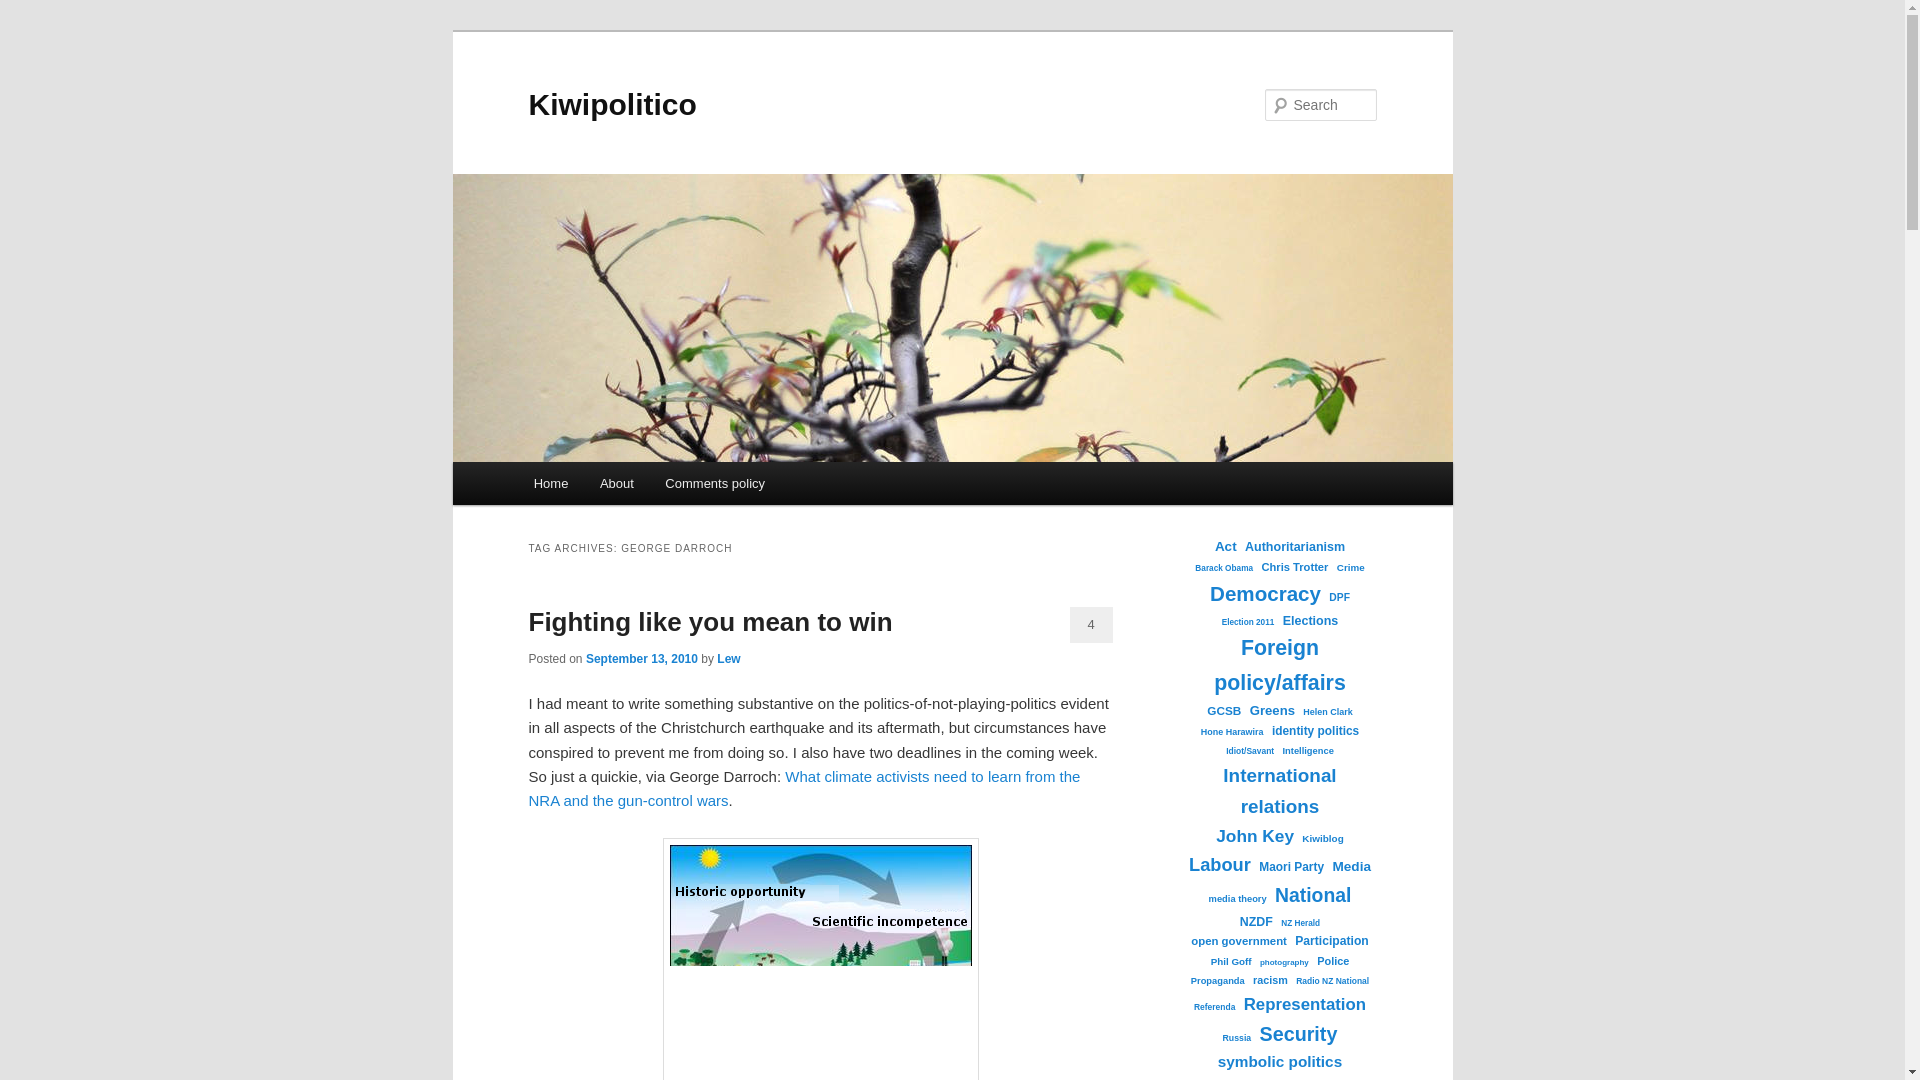 This screenshot has width=1920, height=1080. What do you see at coordinates (1091, 624) in the screenshot?
I see `4` at bounding box center [1091, 624].